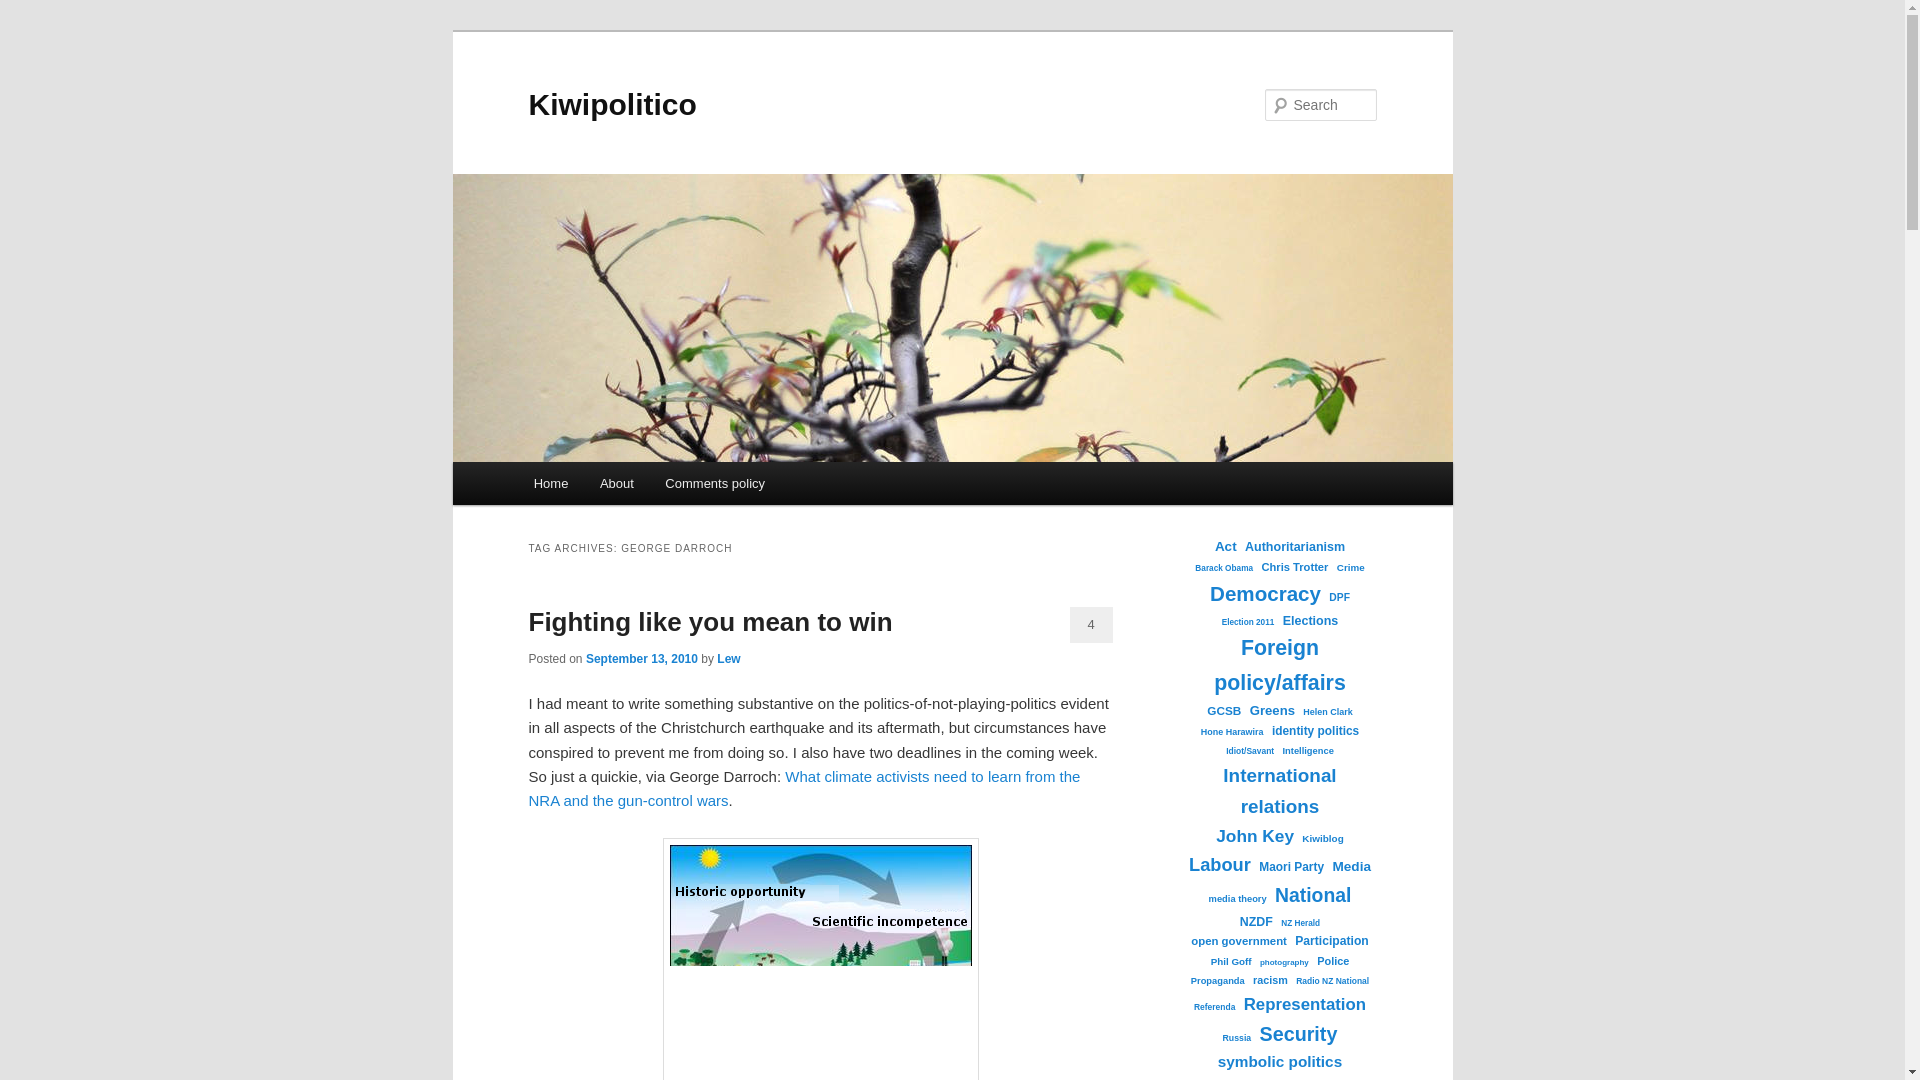 This screenshot has width=1920, height=1080. What do you see at coordinates (1091, 624) in the screenshot?
I see `4` at bounding box center [1091, 624].